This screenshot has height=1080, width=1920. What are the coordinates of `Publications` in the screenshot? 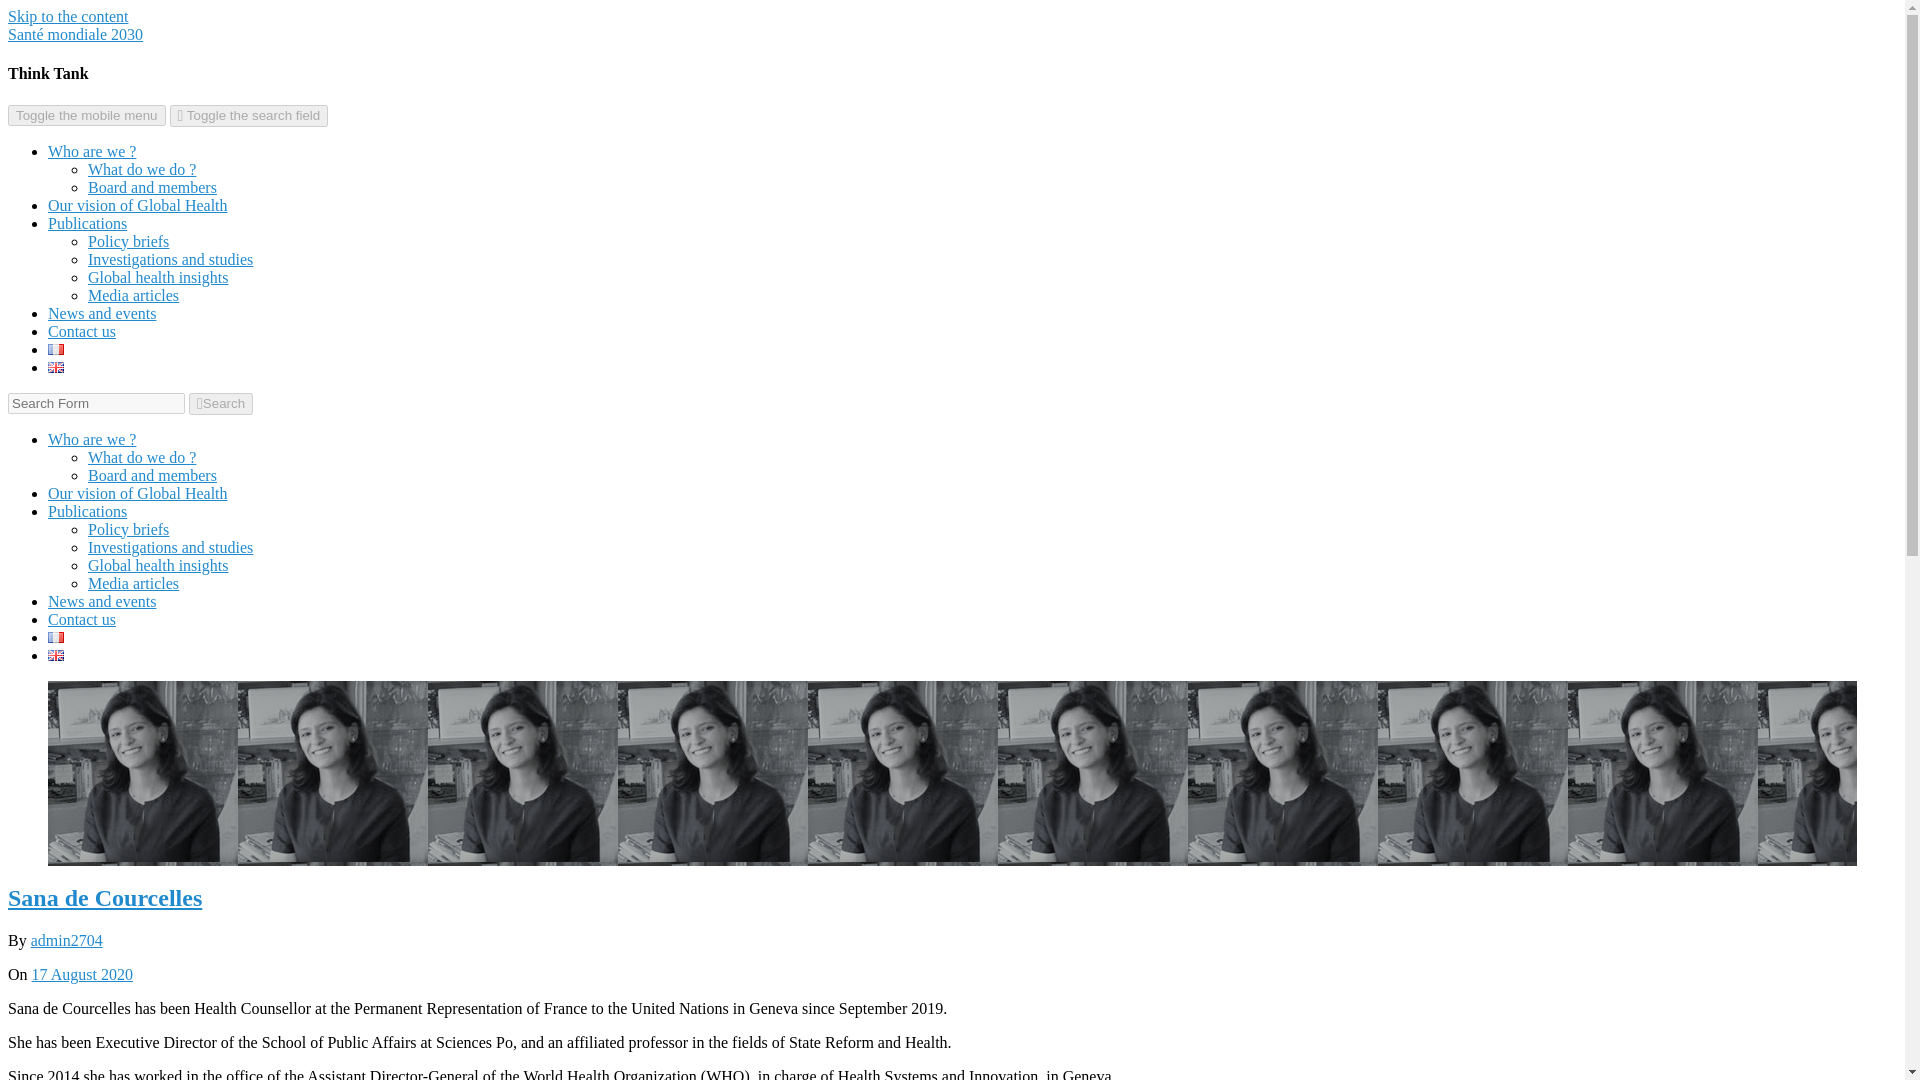 It's located at (87, 511).